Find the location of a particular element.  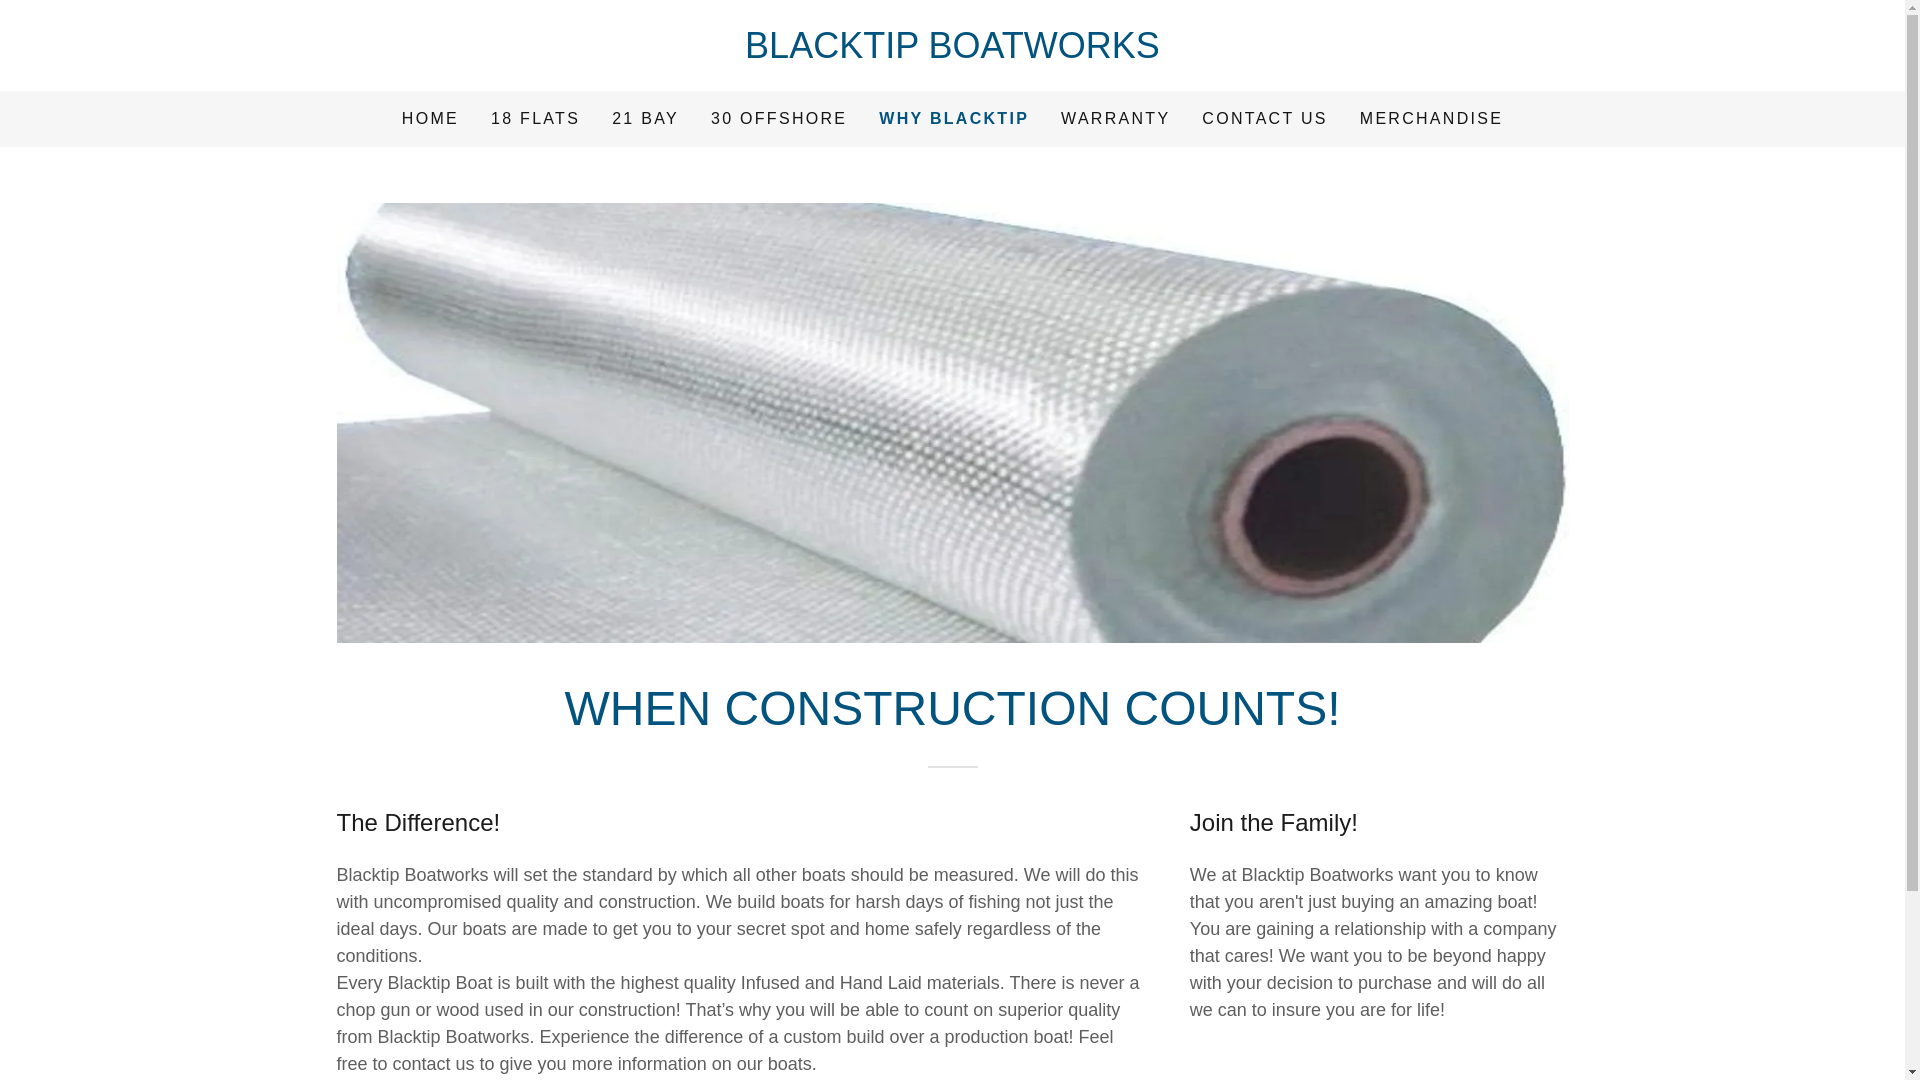

18 FLATS is located at coordinates (535, 119).